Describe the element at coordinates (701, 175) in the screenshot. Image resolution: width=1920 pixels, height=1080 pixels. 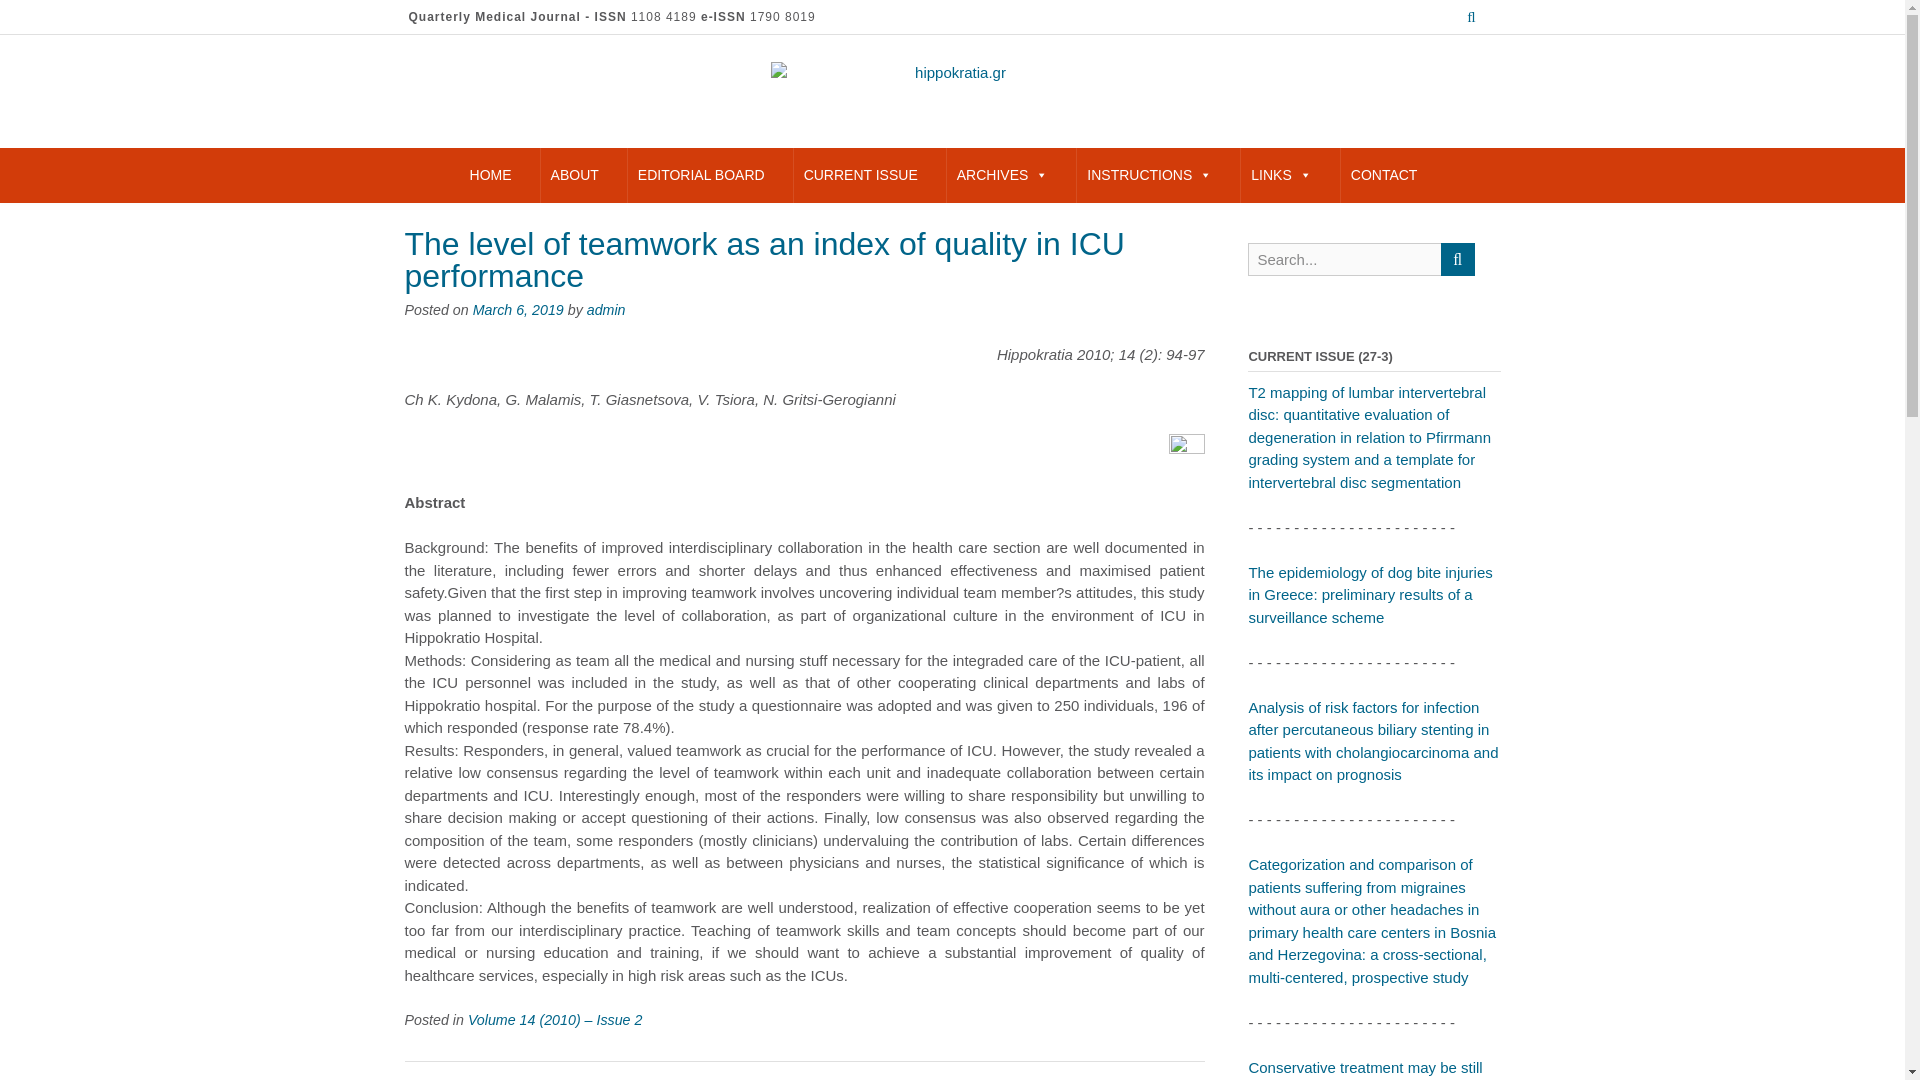
I see `EDITORIAL BOARD` at that location.